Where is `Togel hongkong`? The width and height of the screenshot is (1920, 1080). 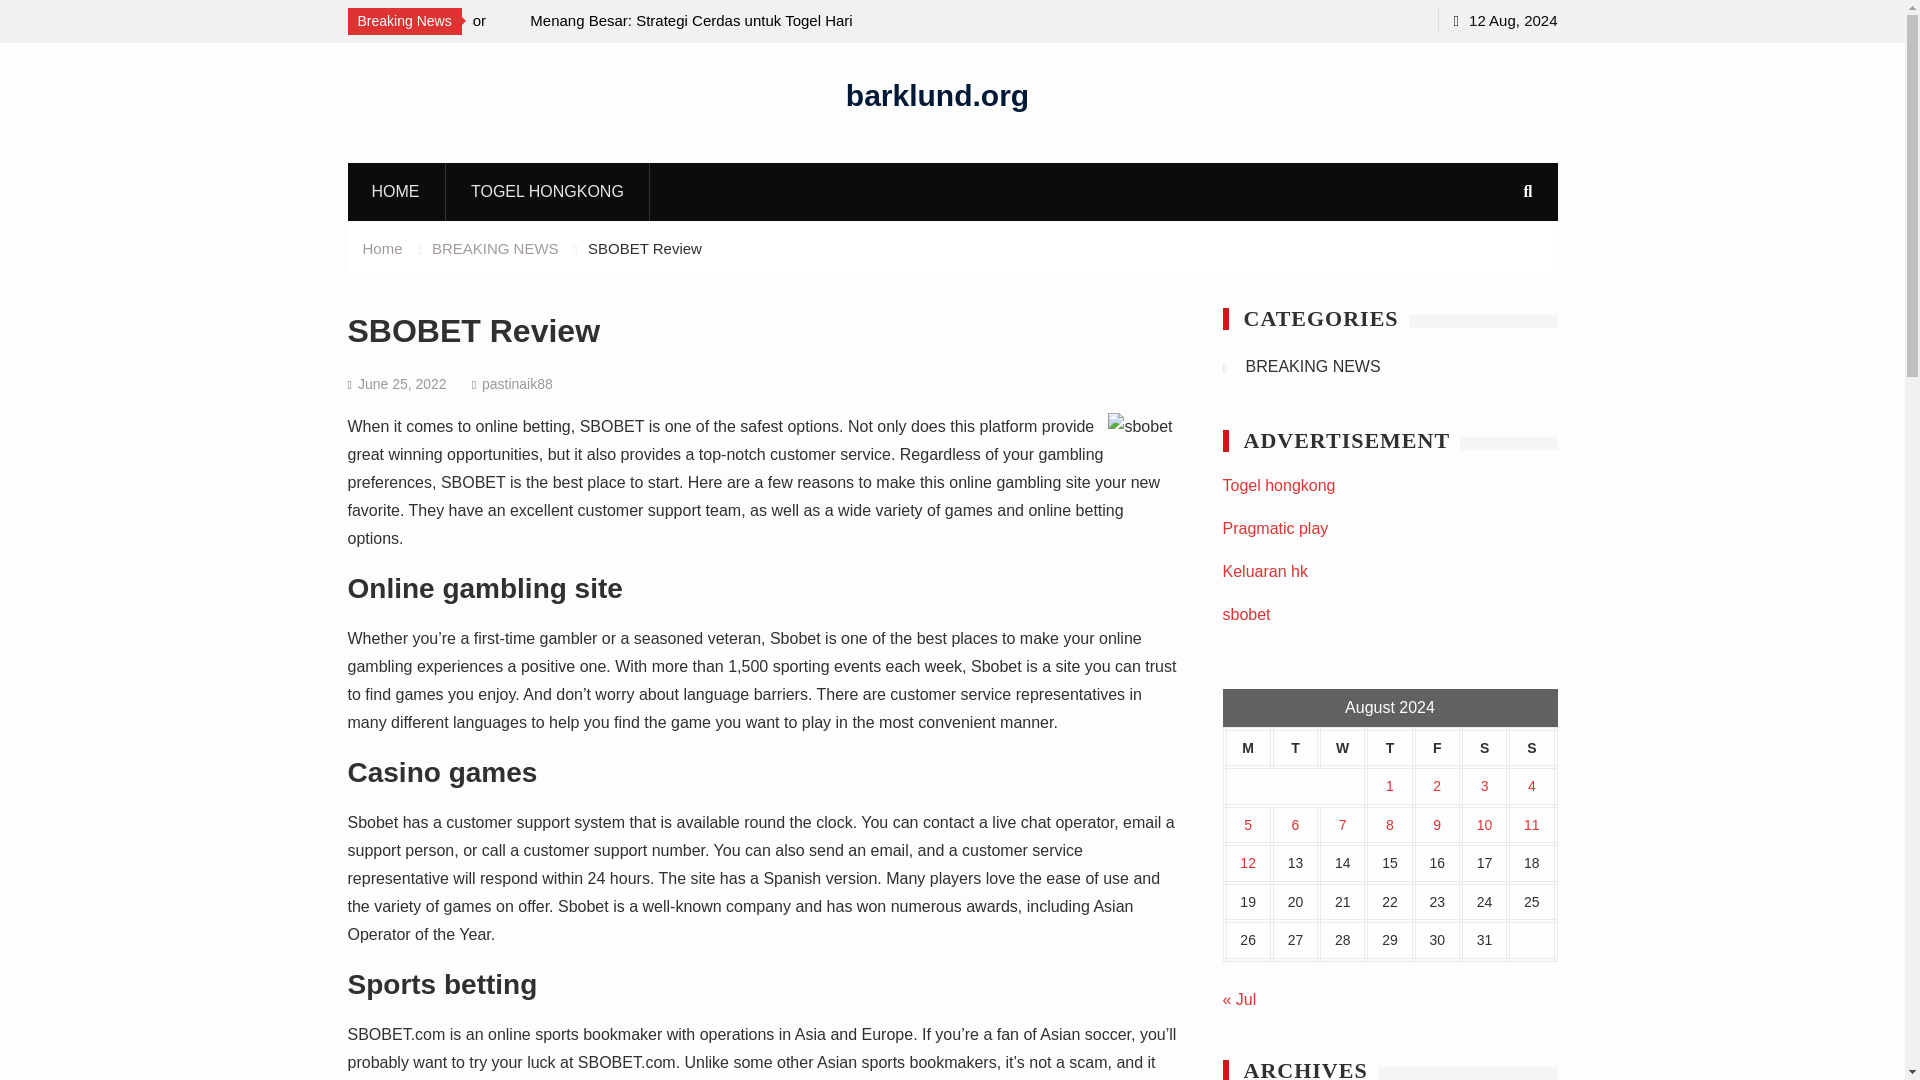 Togel hongkong is located at coordinates (1278, 485).